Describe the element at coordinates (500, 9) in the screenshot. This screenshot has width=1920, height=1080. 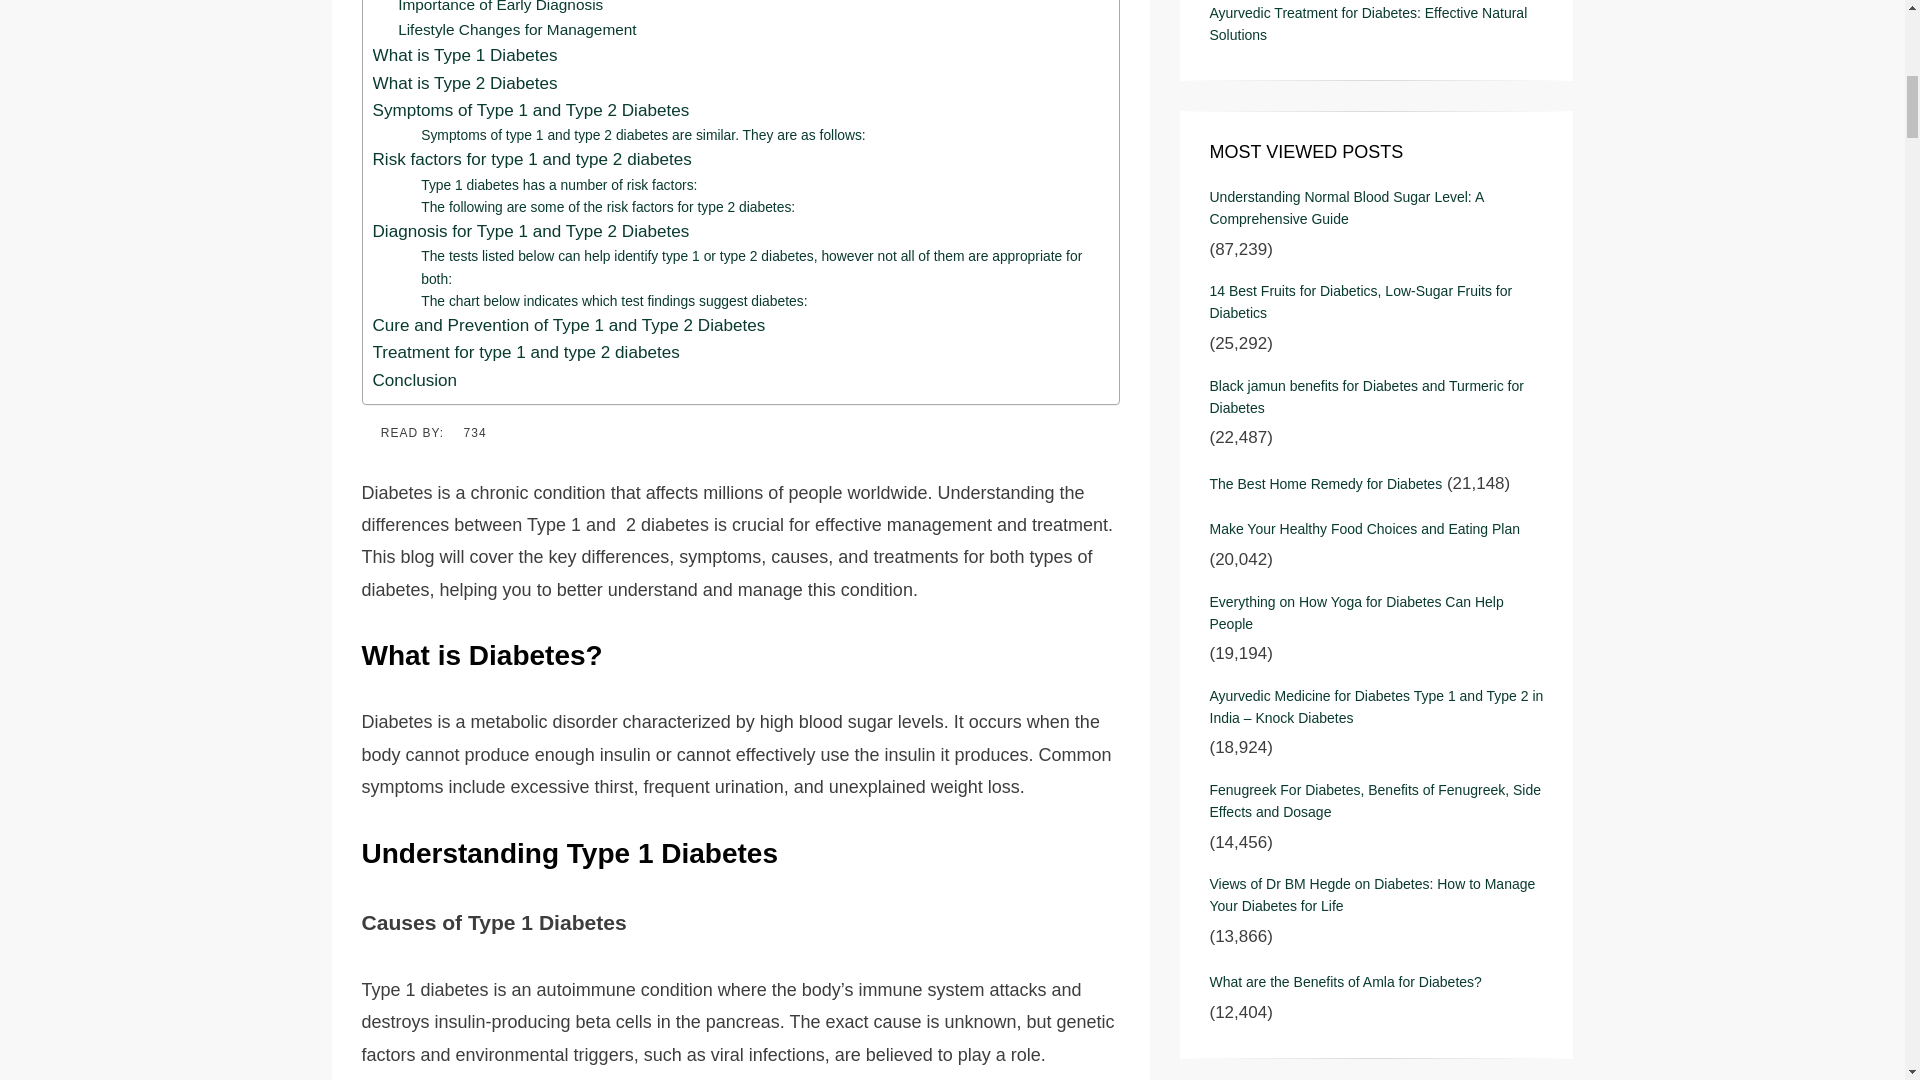
I see `Importance of Early Diagnosis` at that location.